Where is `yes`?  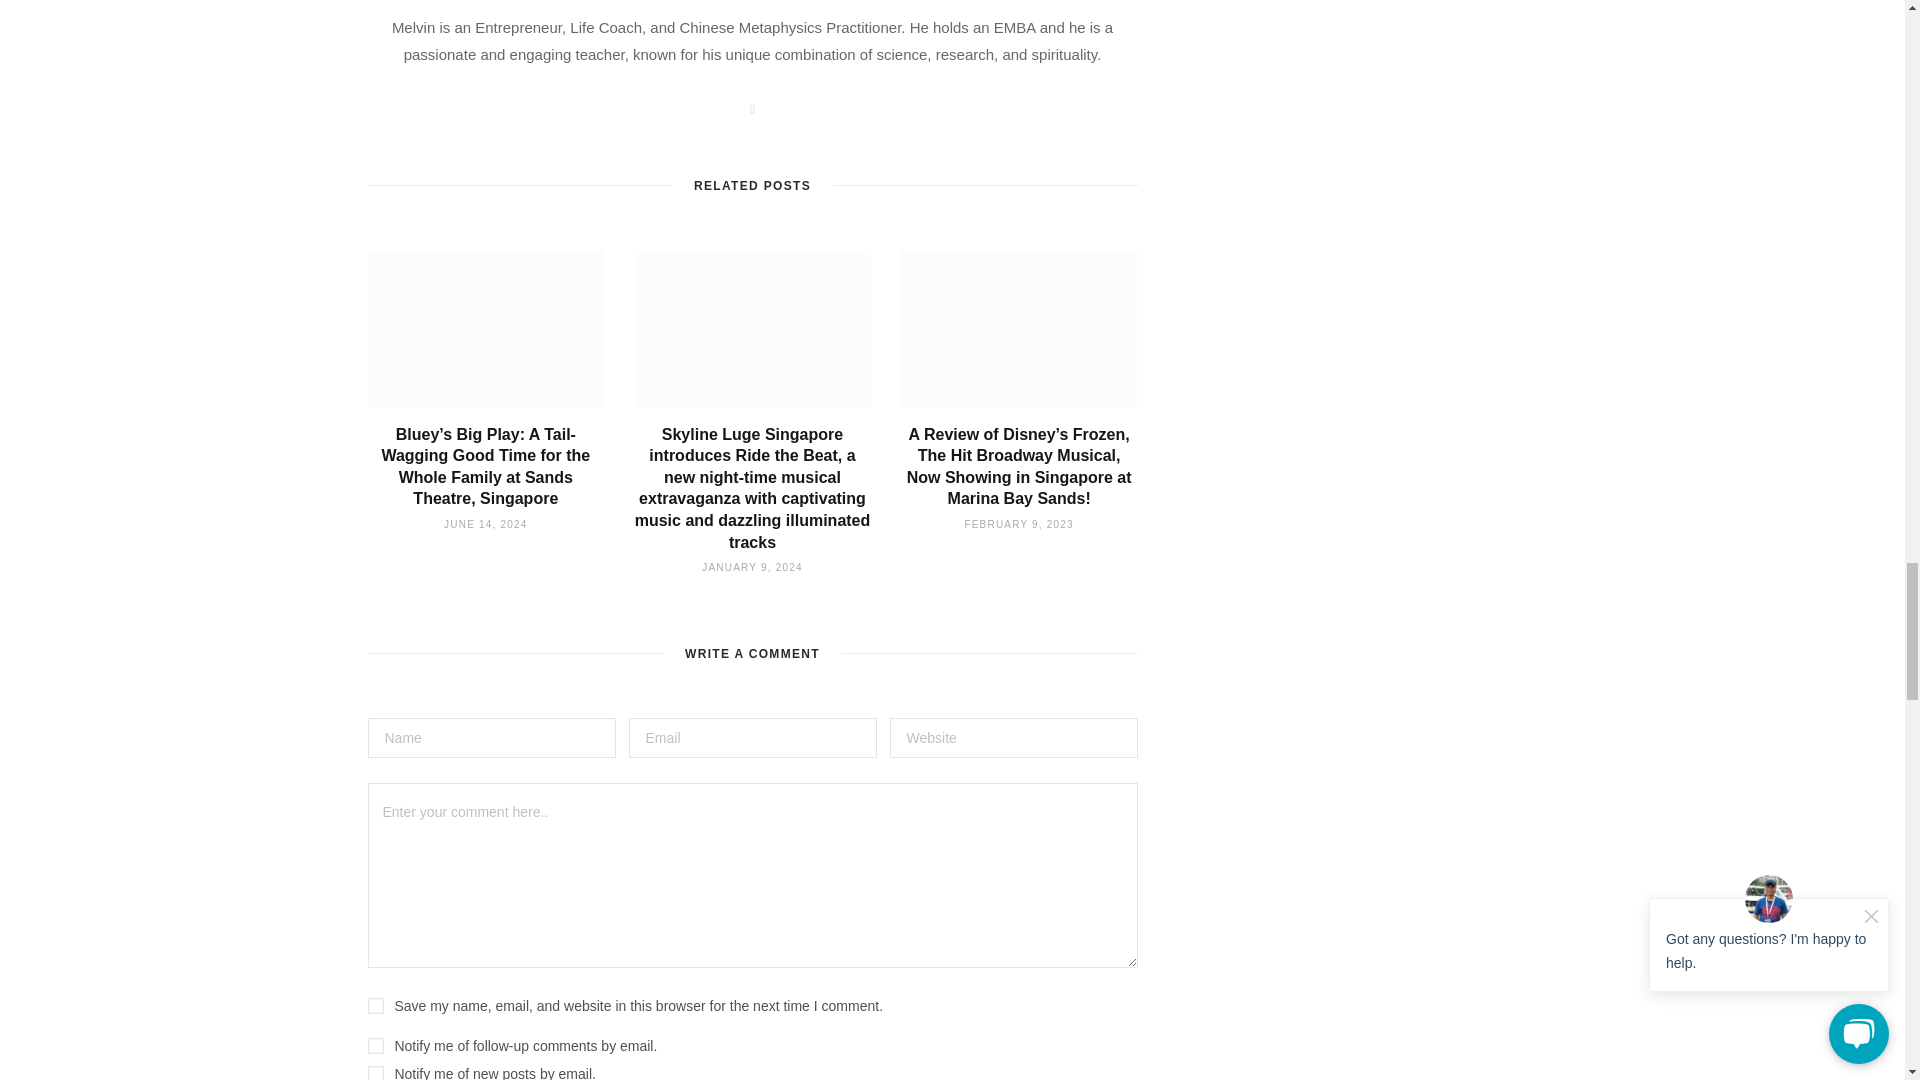
yes is located at coordinates (376, 1006).